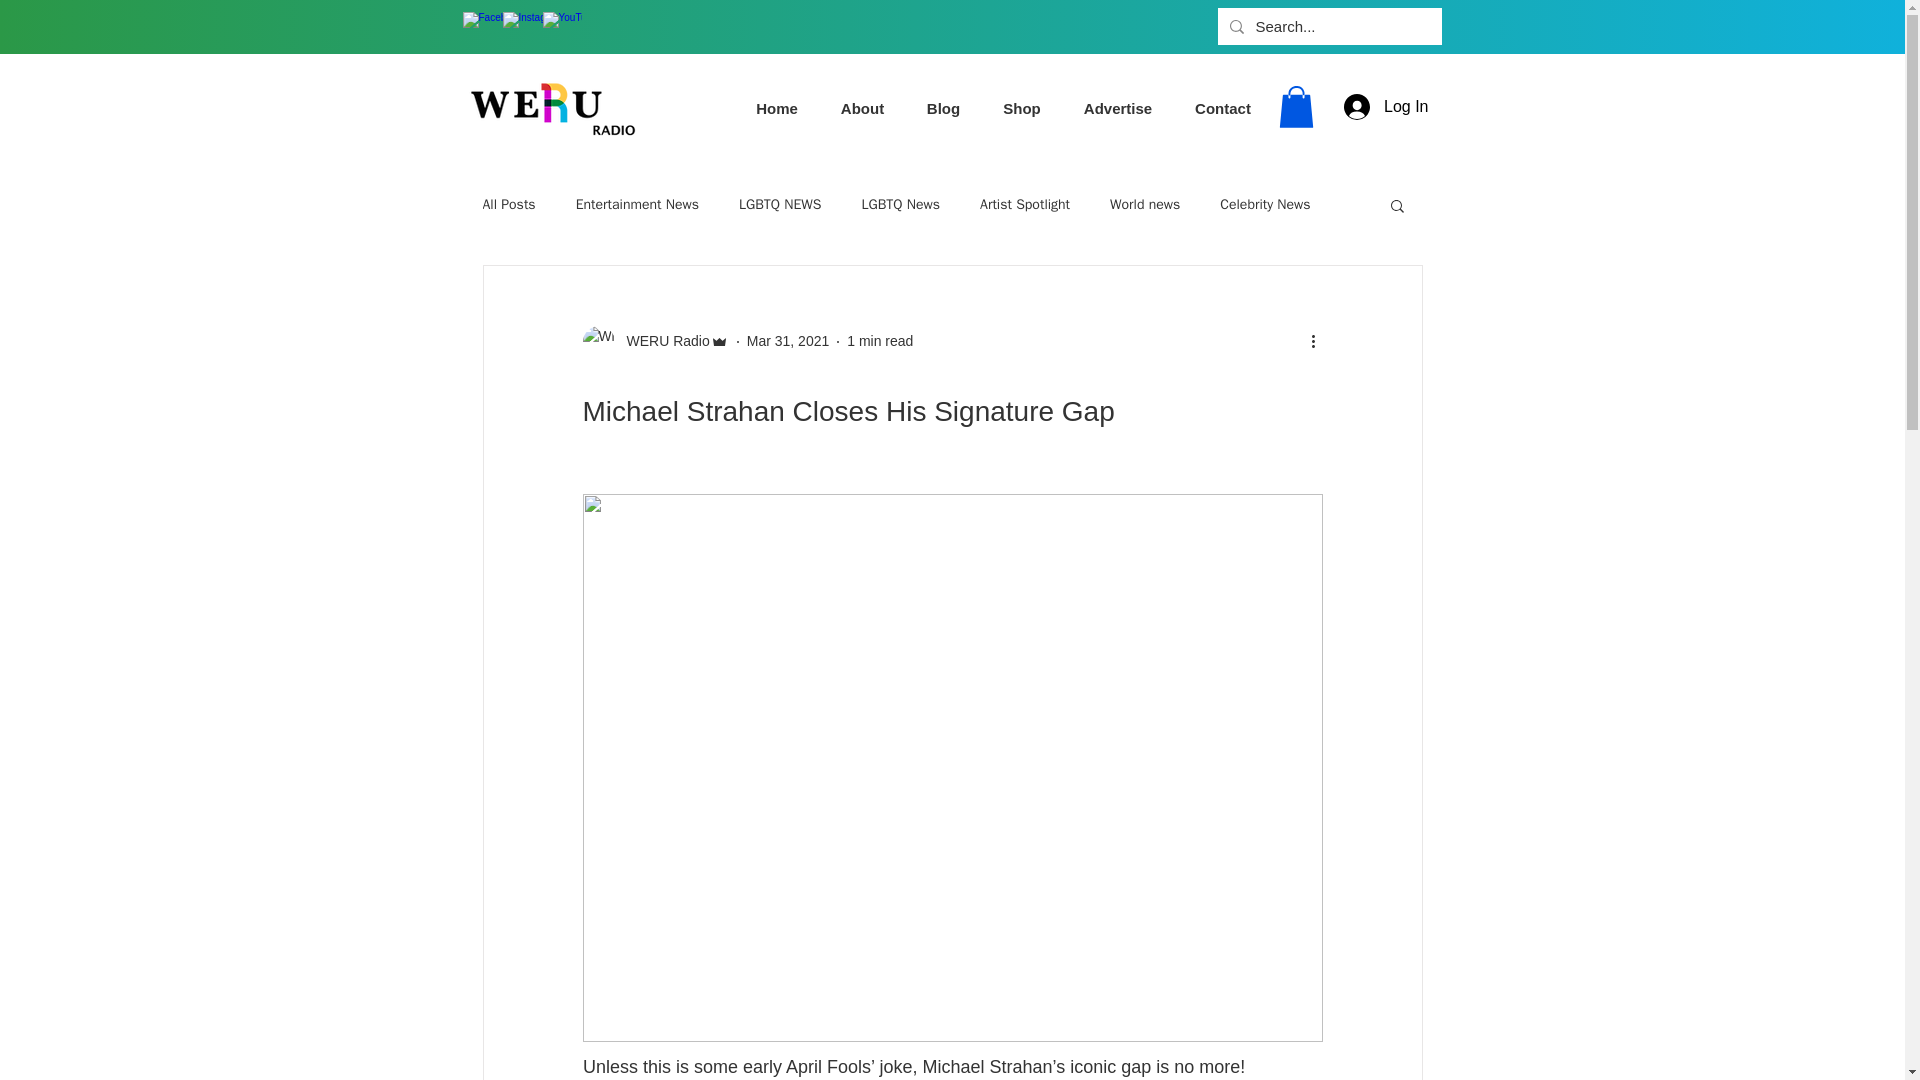 Image resolution: width=1920 pixels, height=1080 pixels. I want to click on World news, so click(1144, 204).